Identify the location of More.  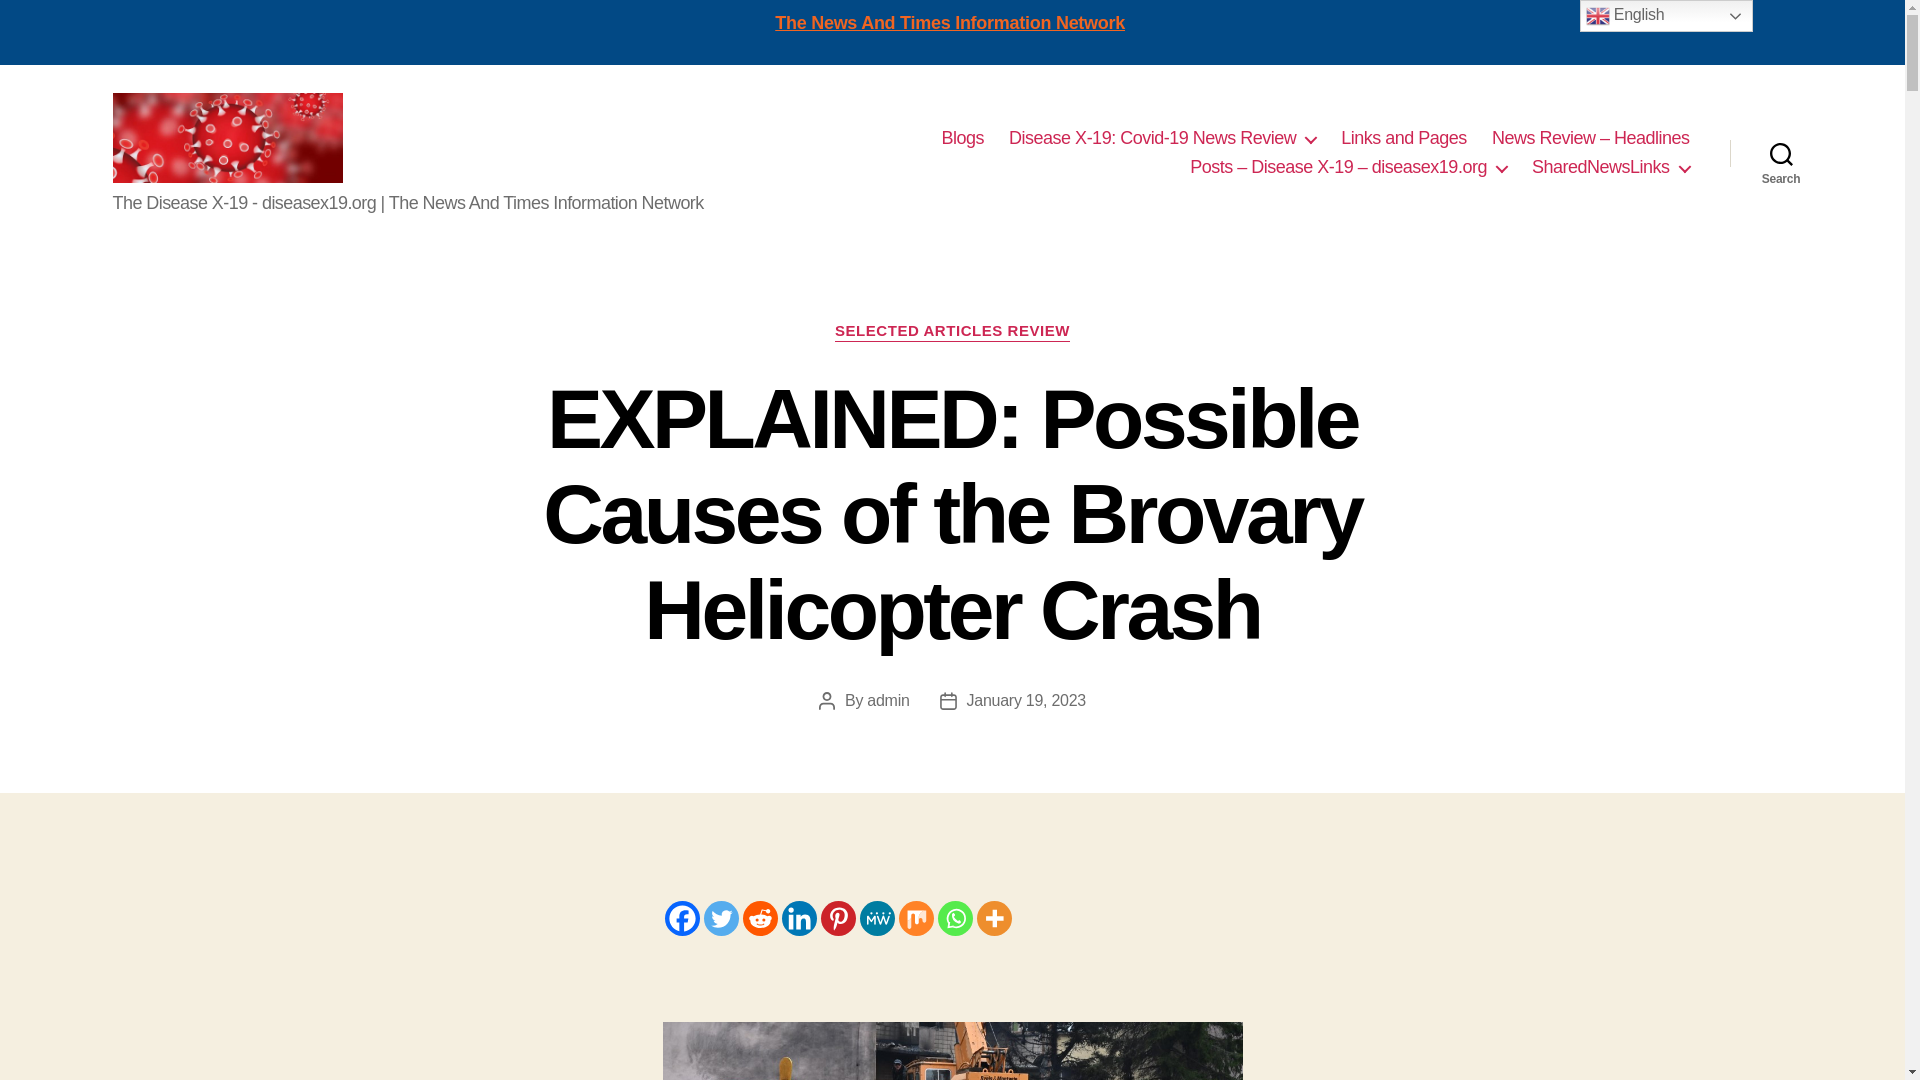
(993, 918).